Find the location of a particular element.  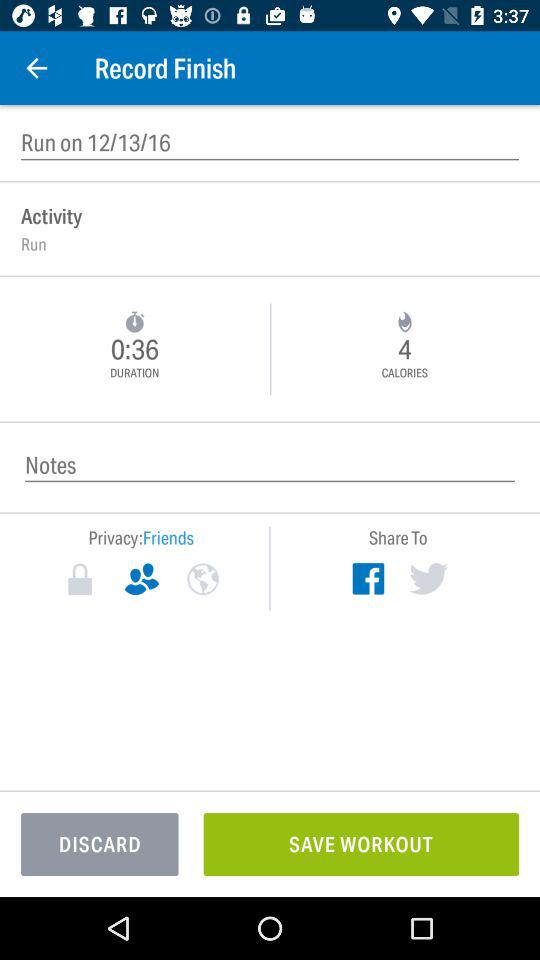

select save workout is located at coordinates (361, 844).